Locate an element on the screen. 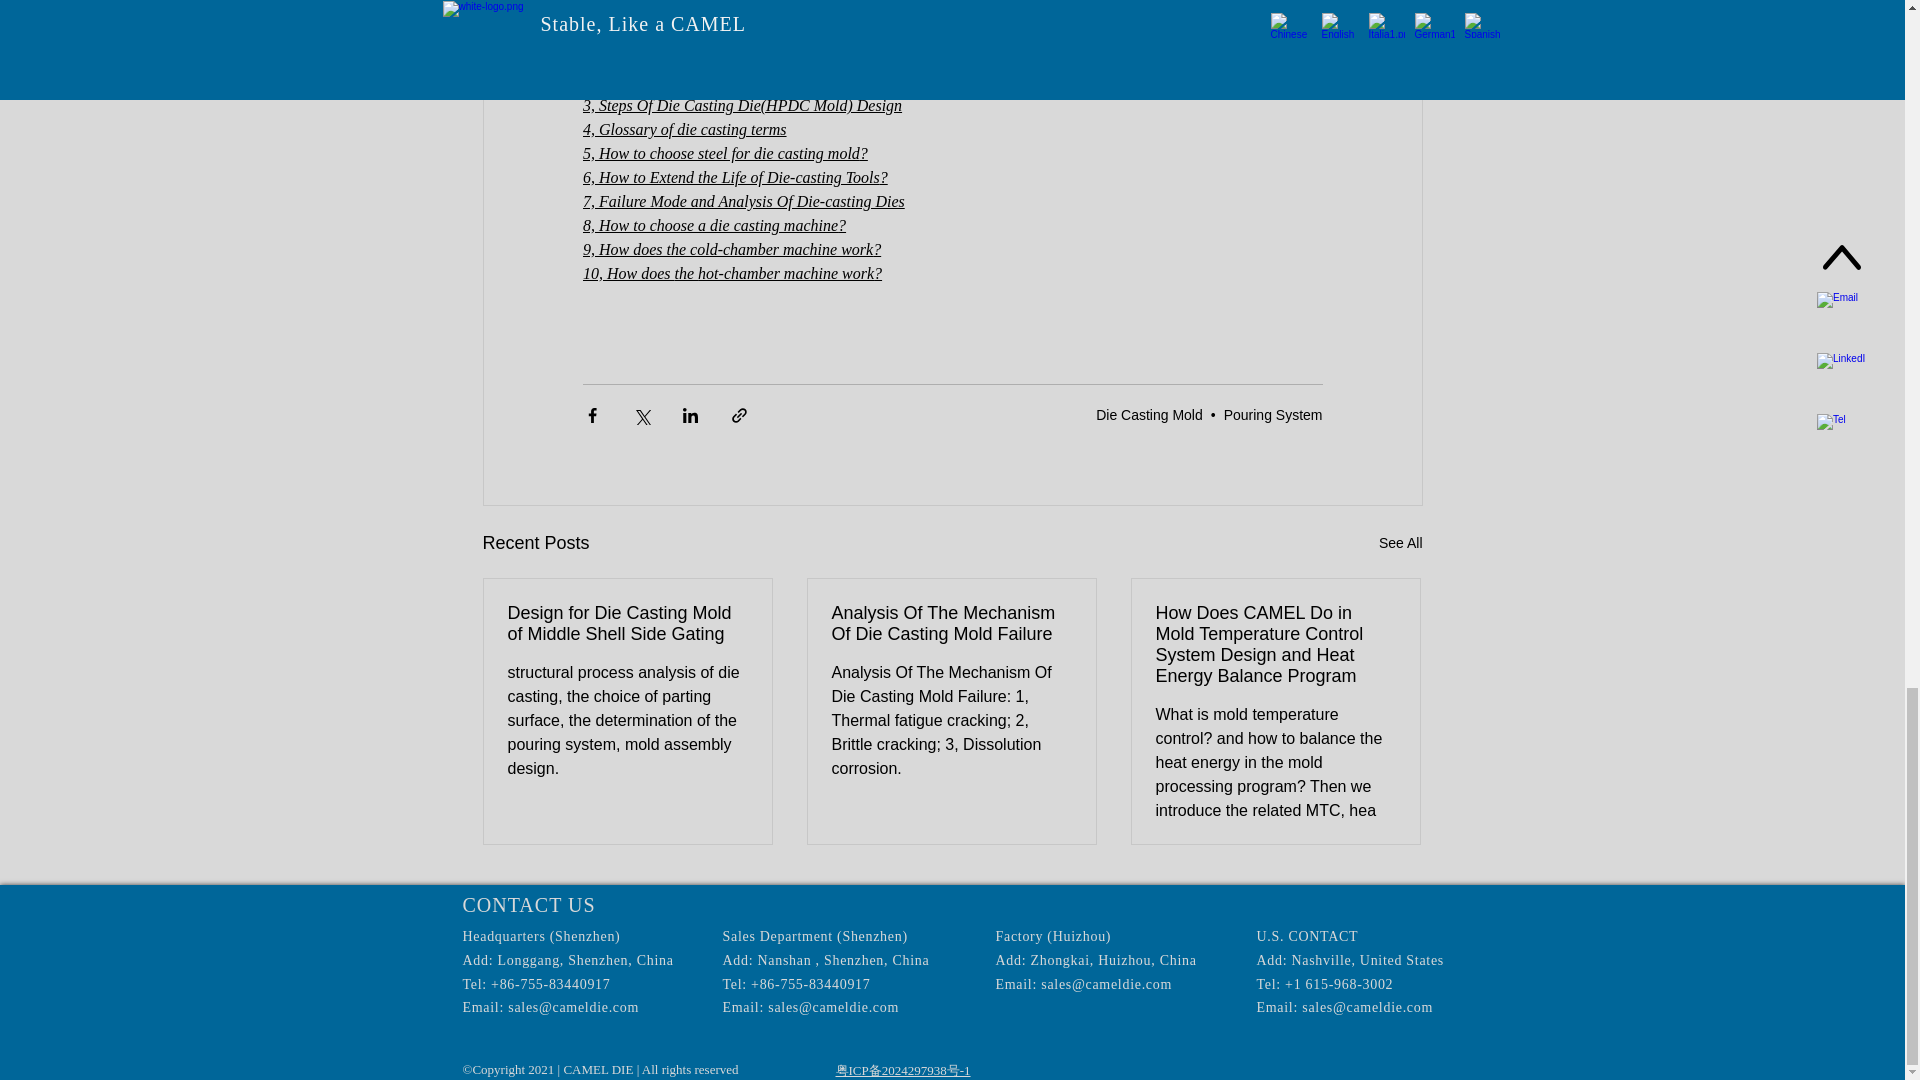 Image resolution: width=1920 pixels, height=1080 pixels. hot-chamber machine work is located at coordinates (786, 272).